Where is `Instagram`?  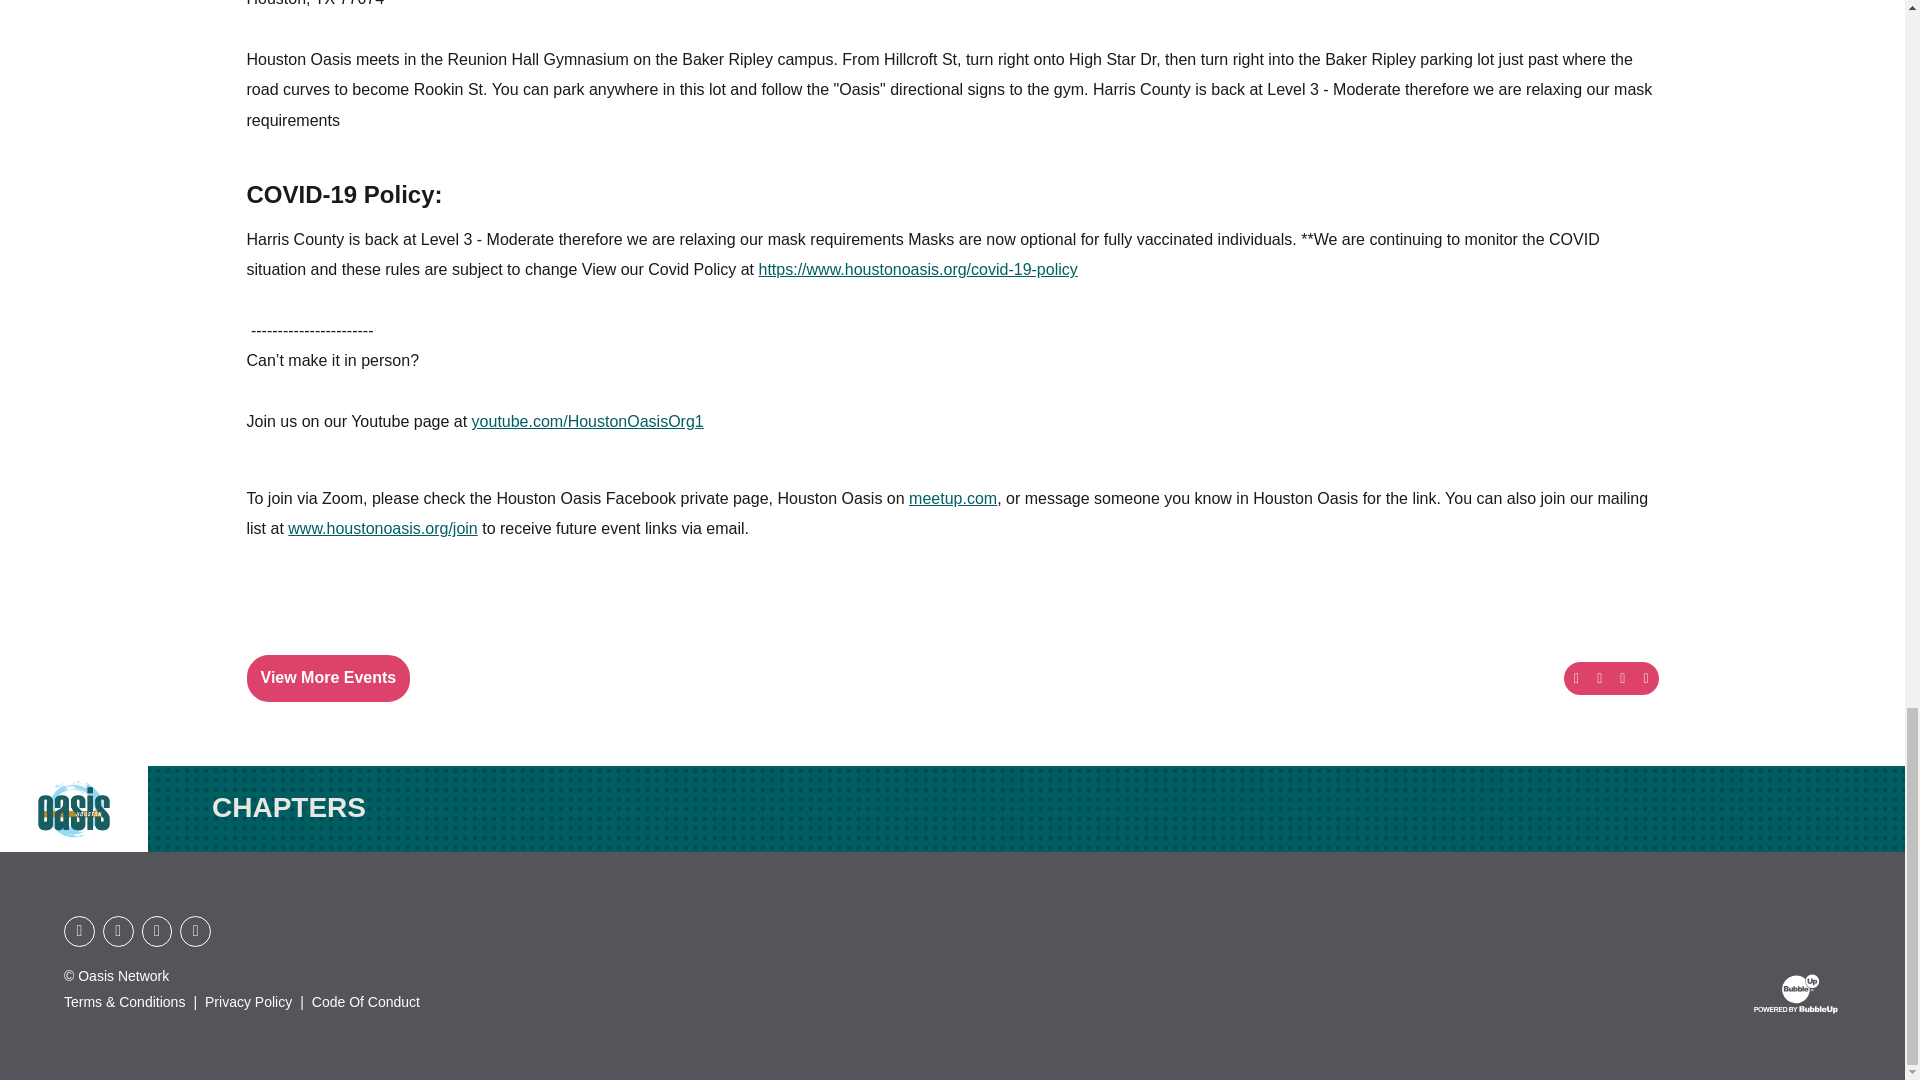
Instagram is located at coordinates (157, 931).